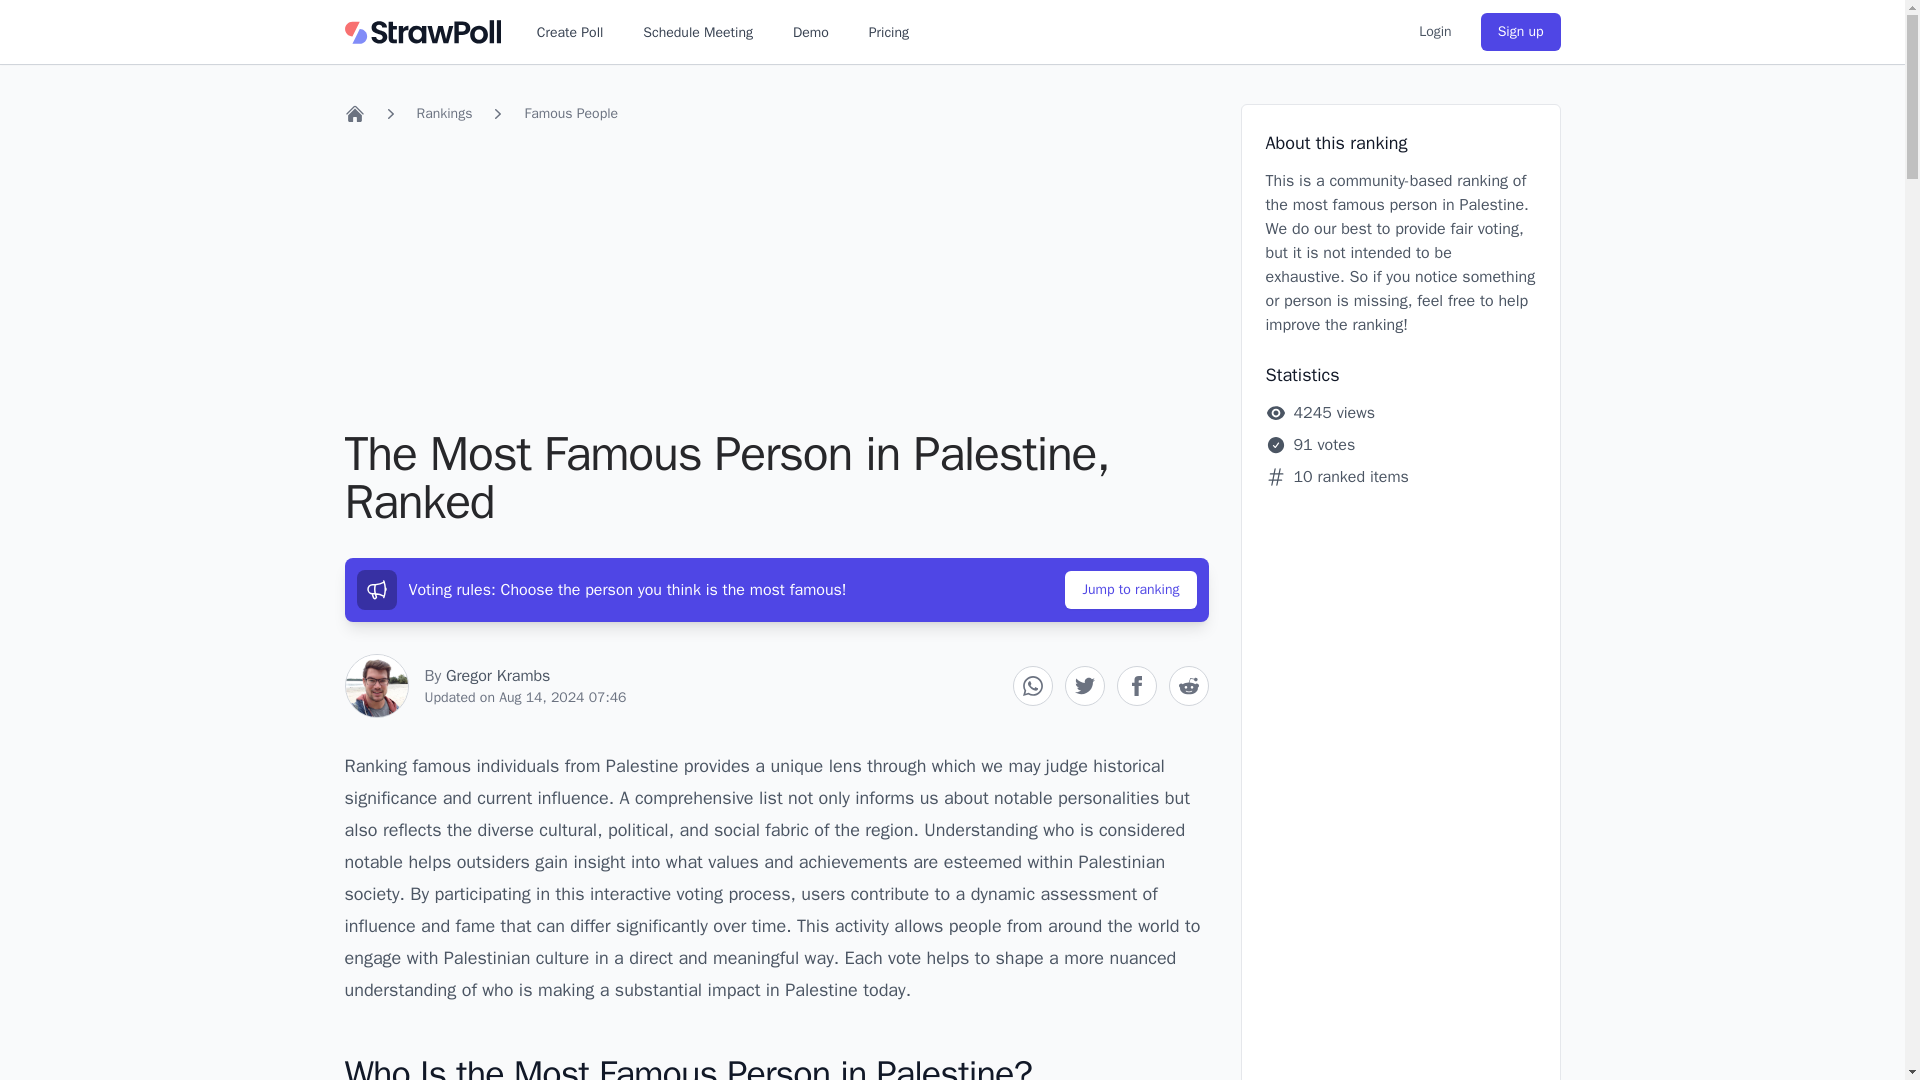 The image size is (1920, 1080). Describe the element at coordinates (498, 676) in the screenshot. I see `Gregor Krambs` at that location.